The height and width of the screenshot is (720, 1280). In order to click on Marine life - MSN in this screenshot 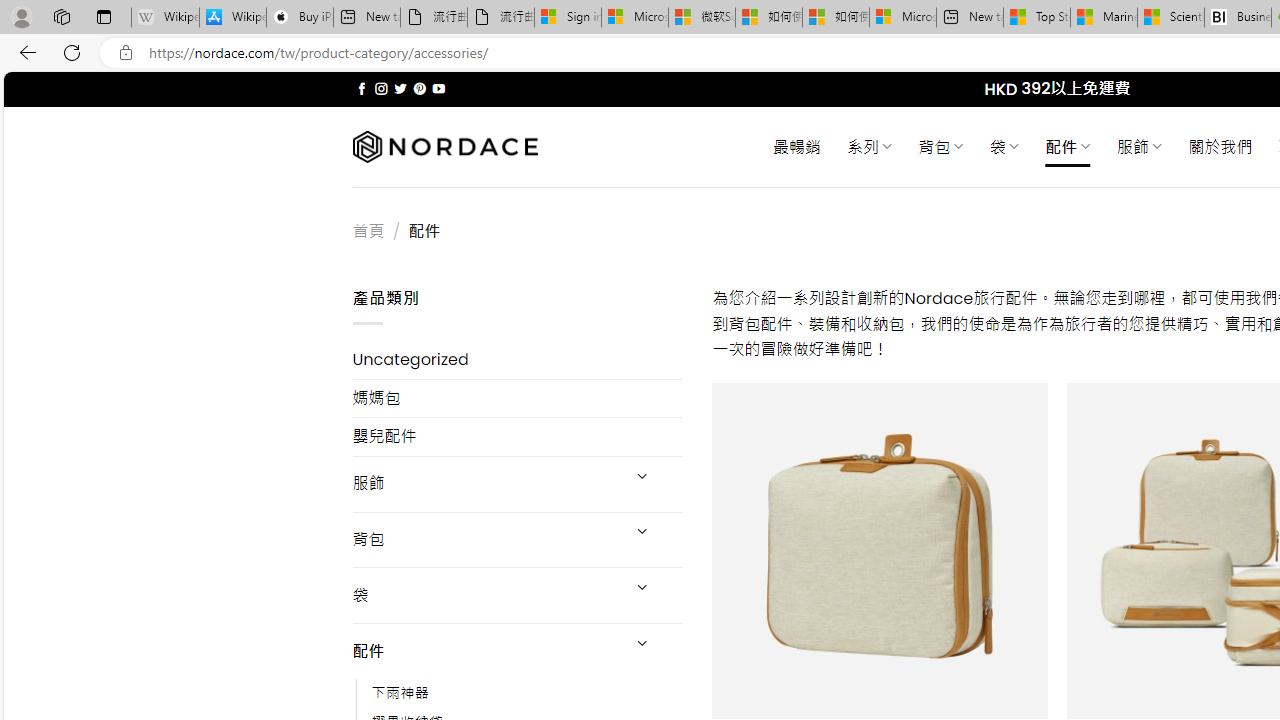, I will do `click(1104, 18)`.